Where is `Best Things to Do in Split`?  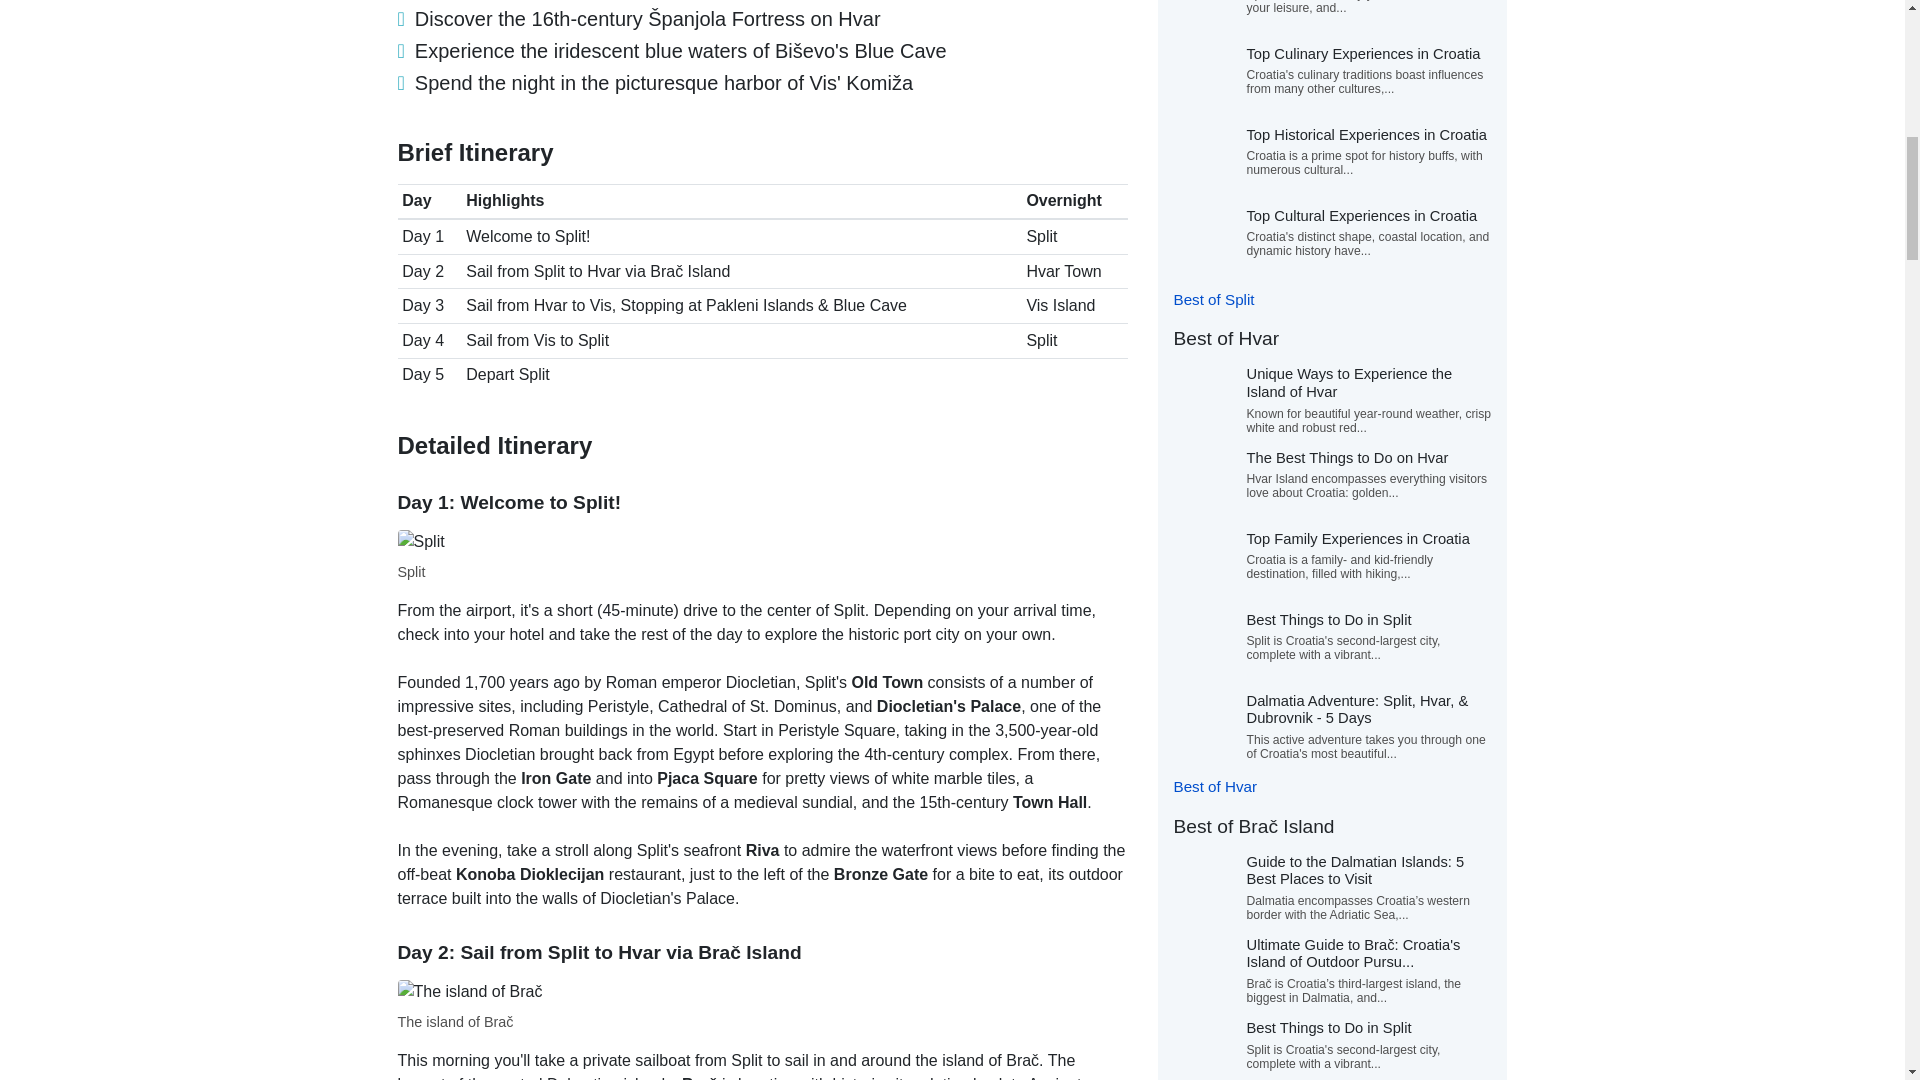 Best Things to Do in Split is located at coordinates (1328, 1027).